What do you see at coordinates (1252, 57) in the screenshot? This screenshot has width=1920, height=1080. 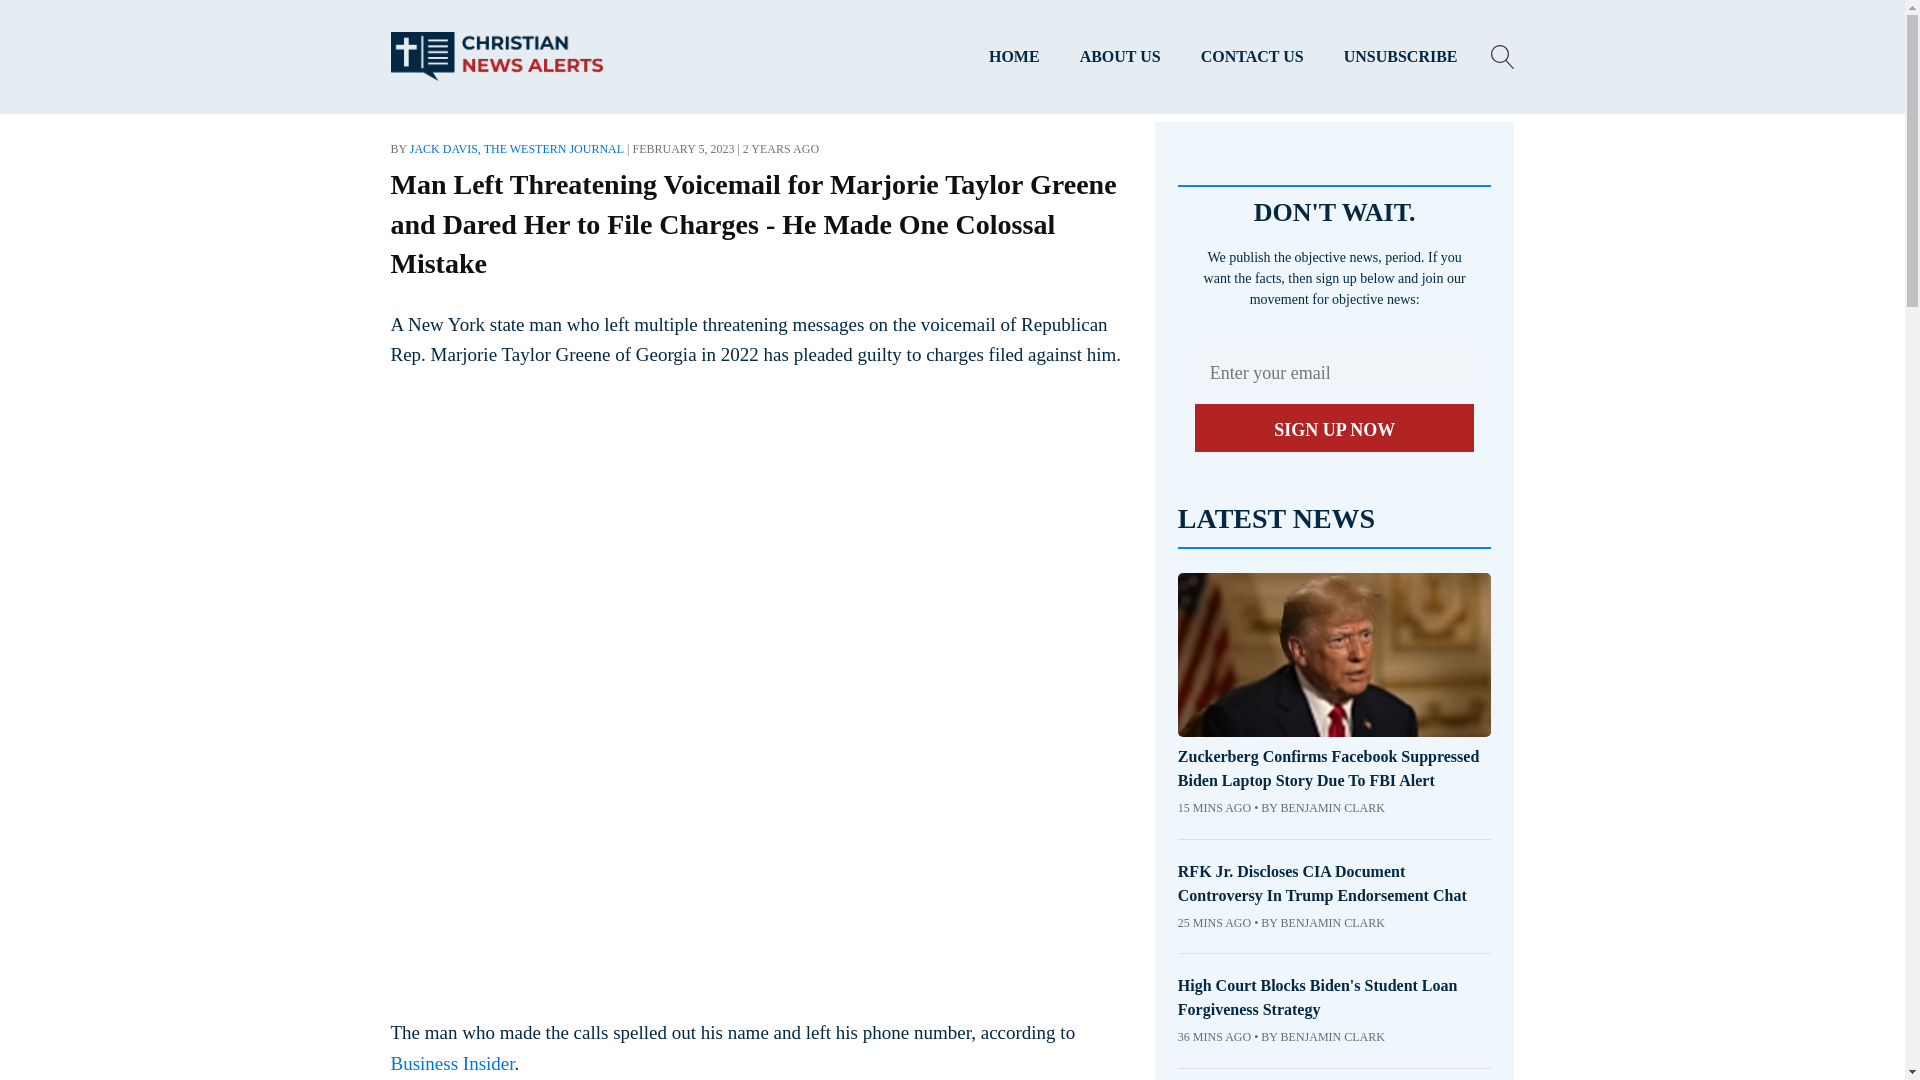 I see `CONTACT US` at bounding box center [1252, 57].